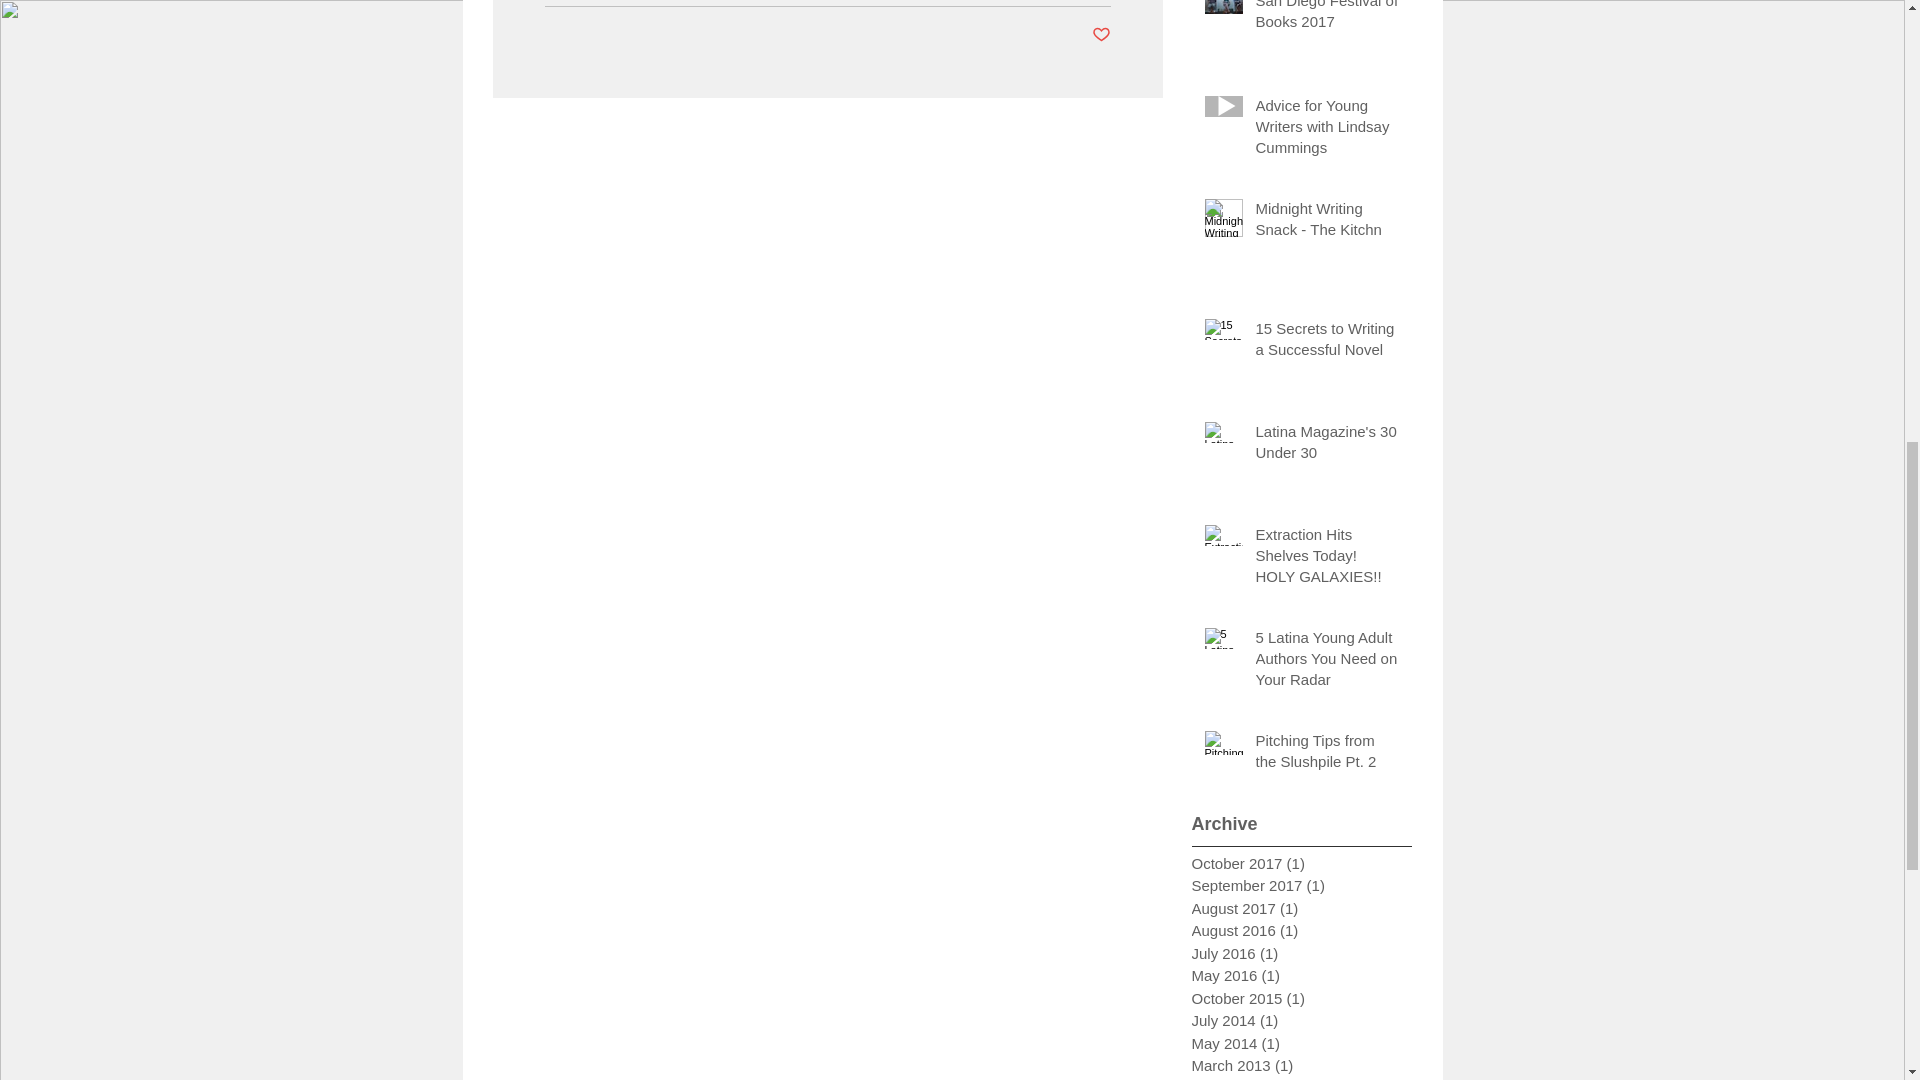 The width and height of the screenshot is (1920, 1080). Describe the element at coordinates (1327, 342) in the screenshot. I see `15 Secrets to Writing a Successful Novel` at that location.